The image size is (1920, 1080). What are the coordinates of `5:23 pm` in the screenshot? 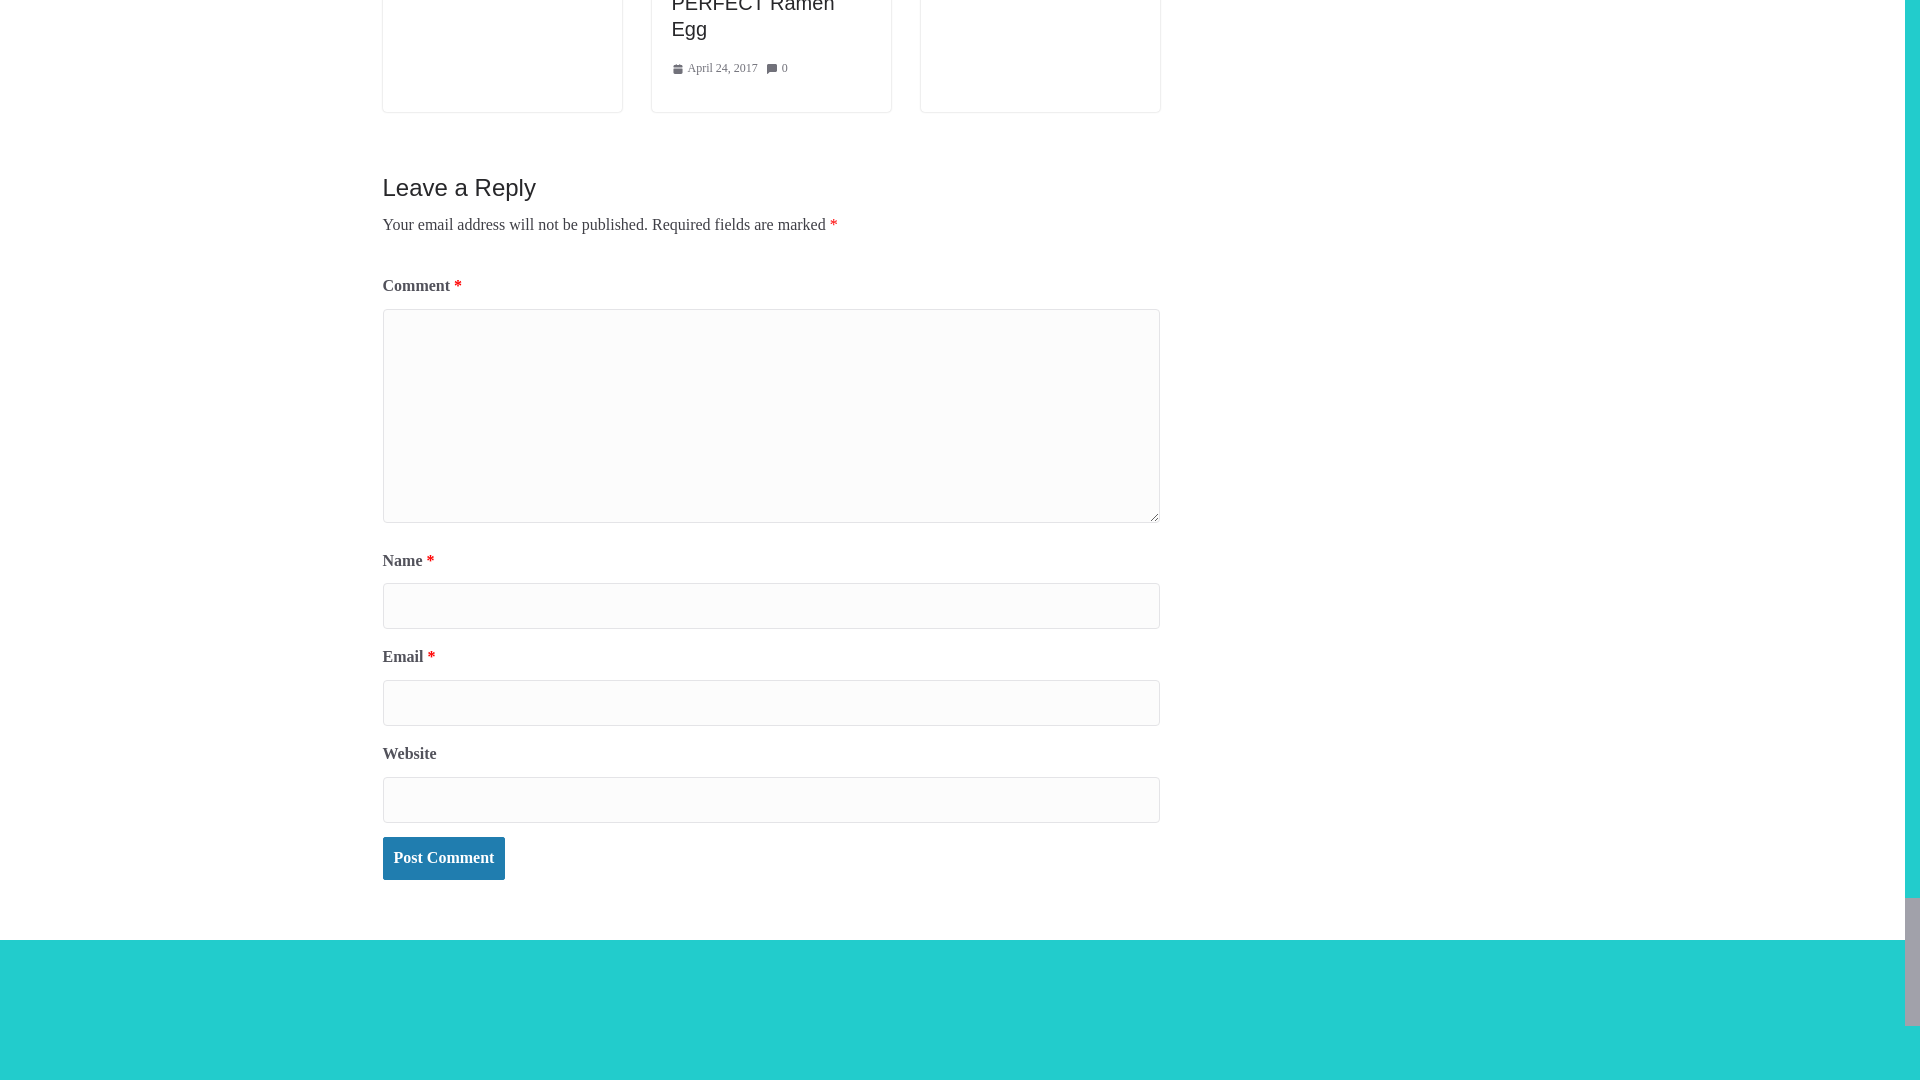 It's located at (715, 68).